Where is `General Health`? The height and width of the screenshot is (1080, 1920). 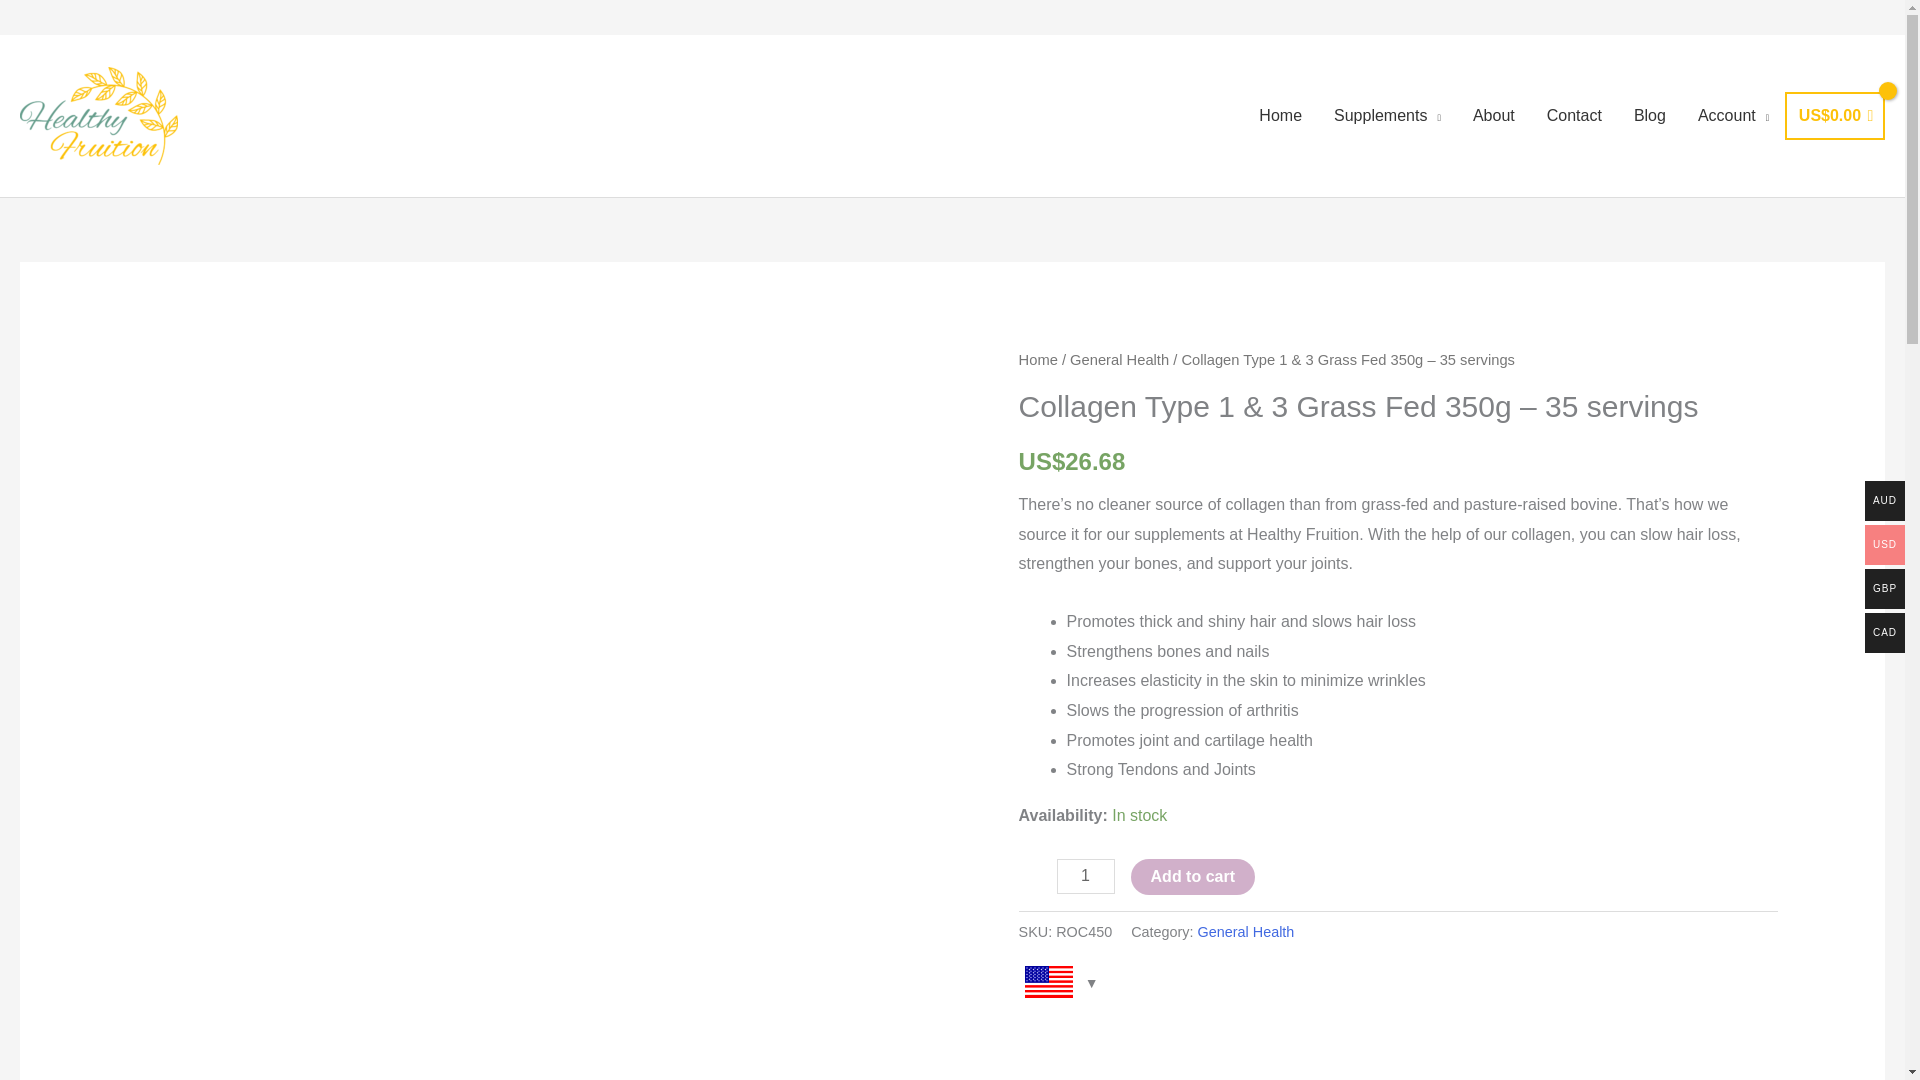
General Health is located at coordinates (1119, 360).